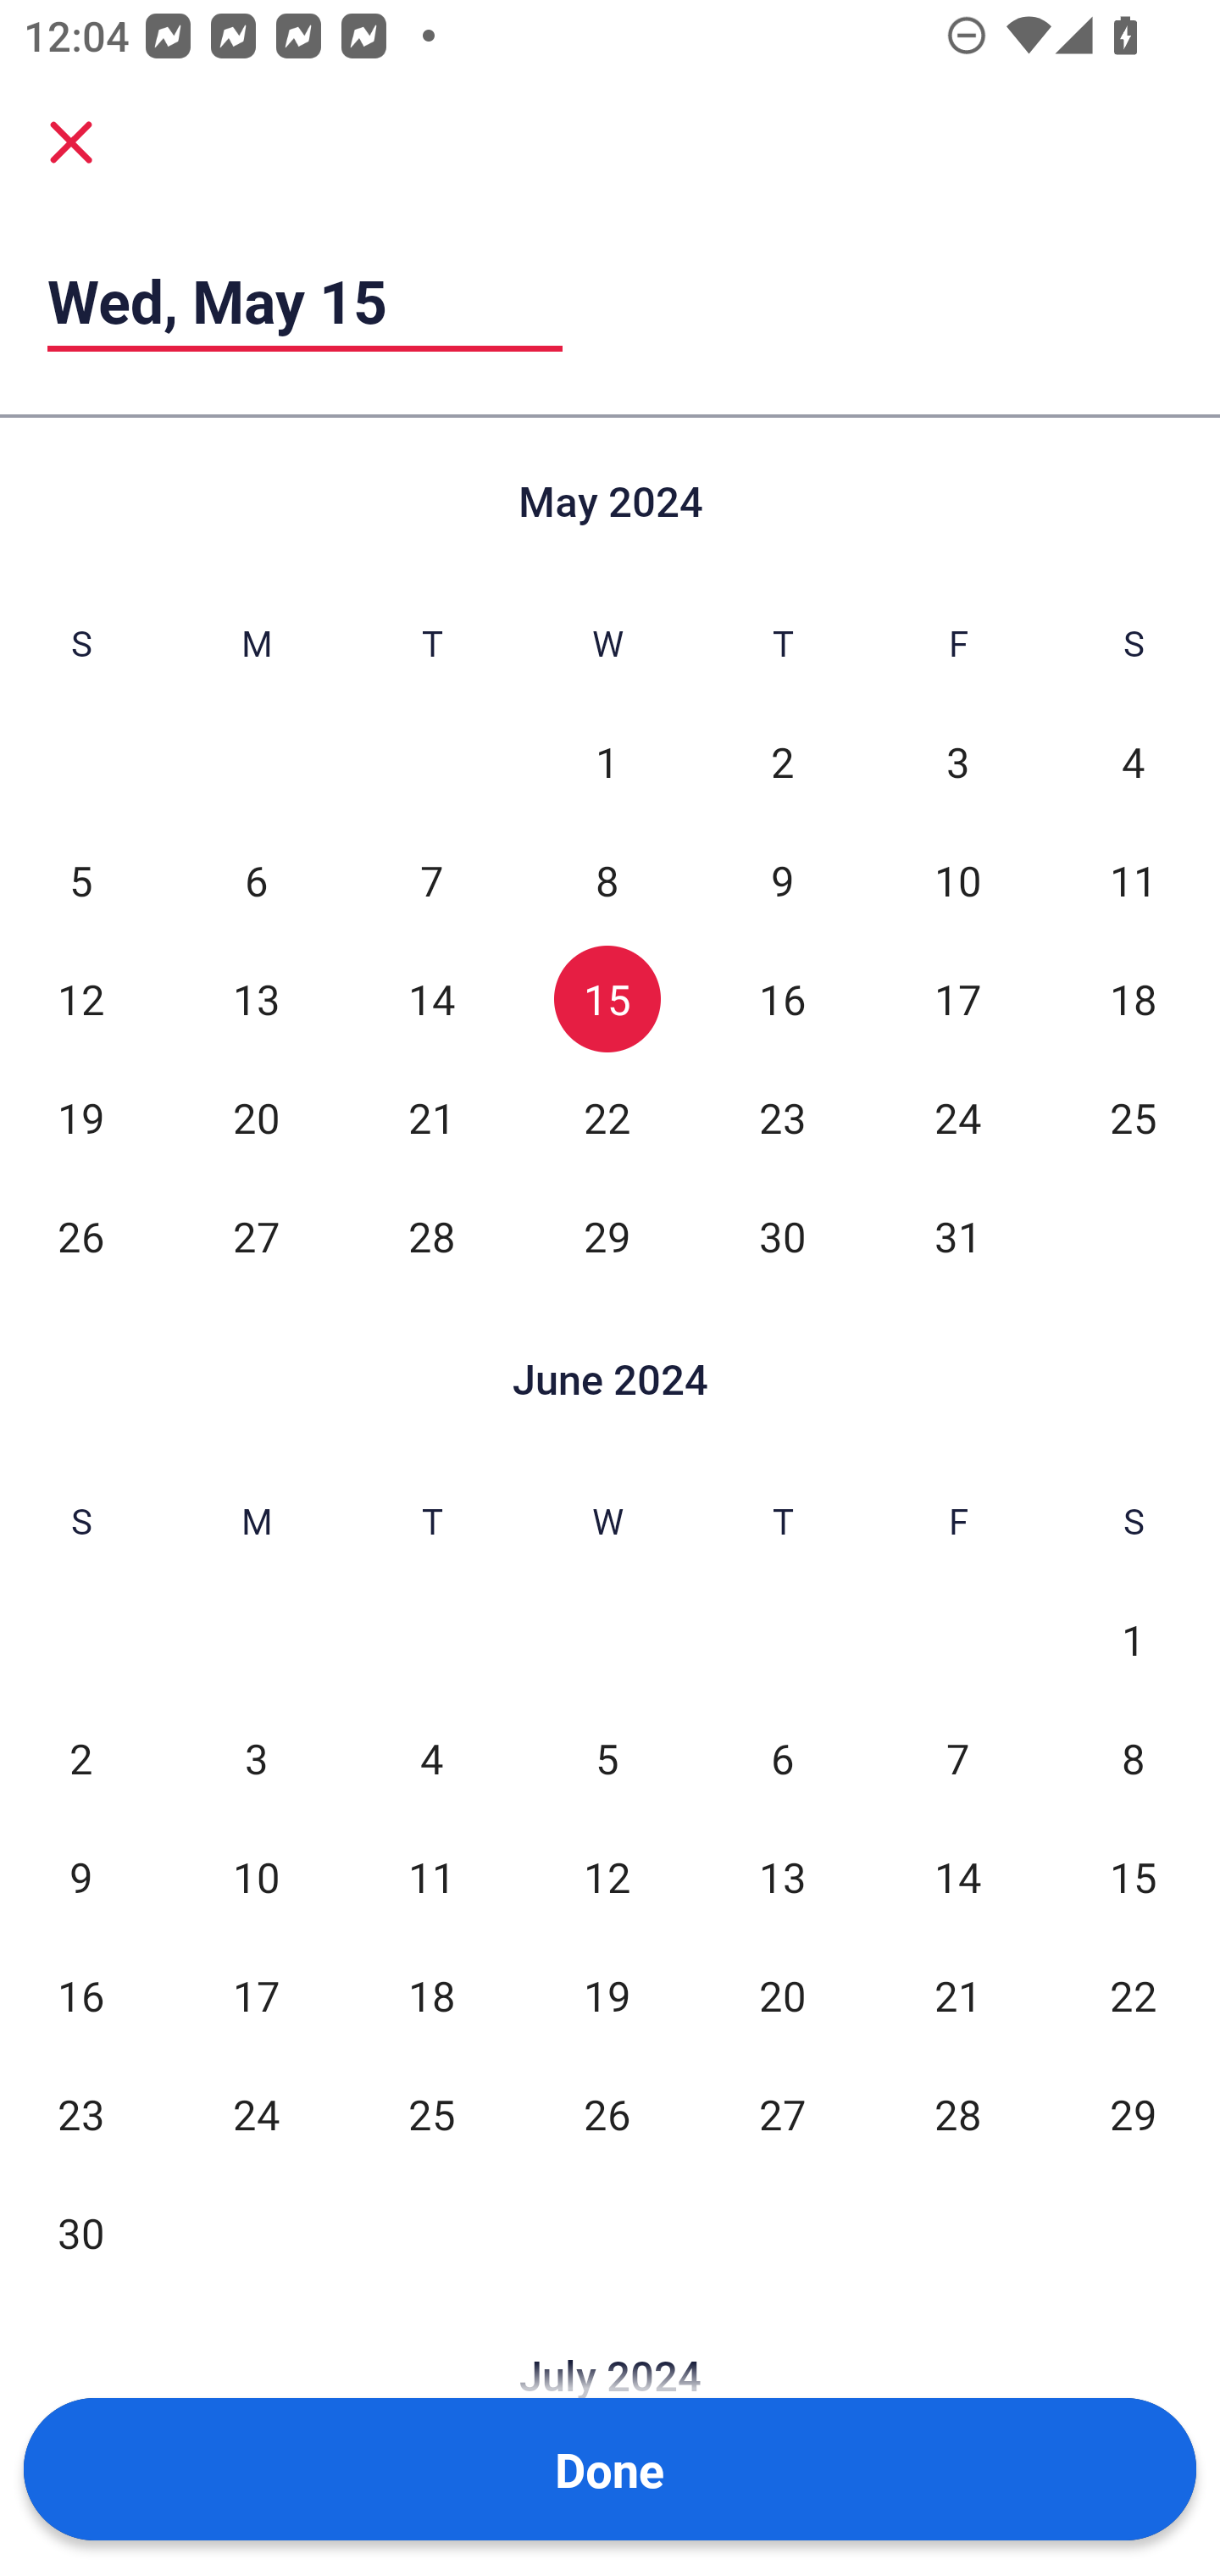 The image size is (1220, 2576). What do you see at coordinates (305, 300) in the screenshot?
I see `Wed, May 15` at bounding box center [305, 300].